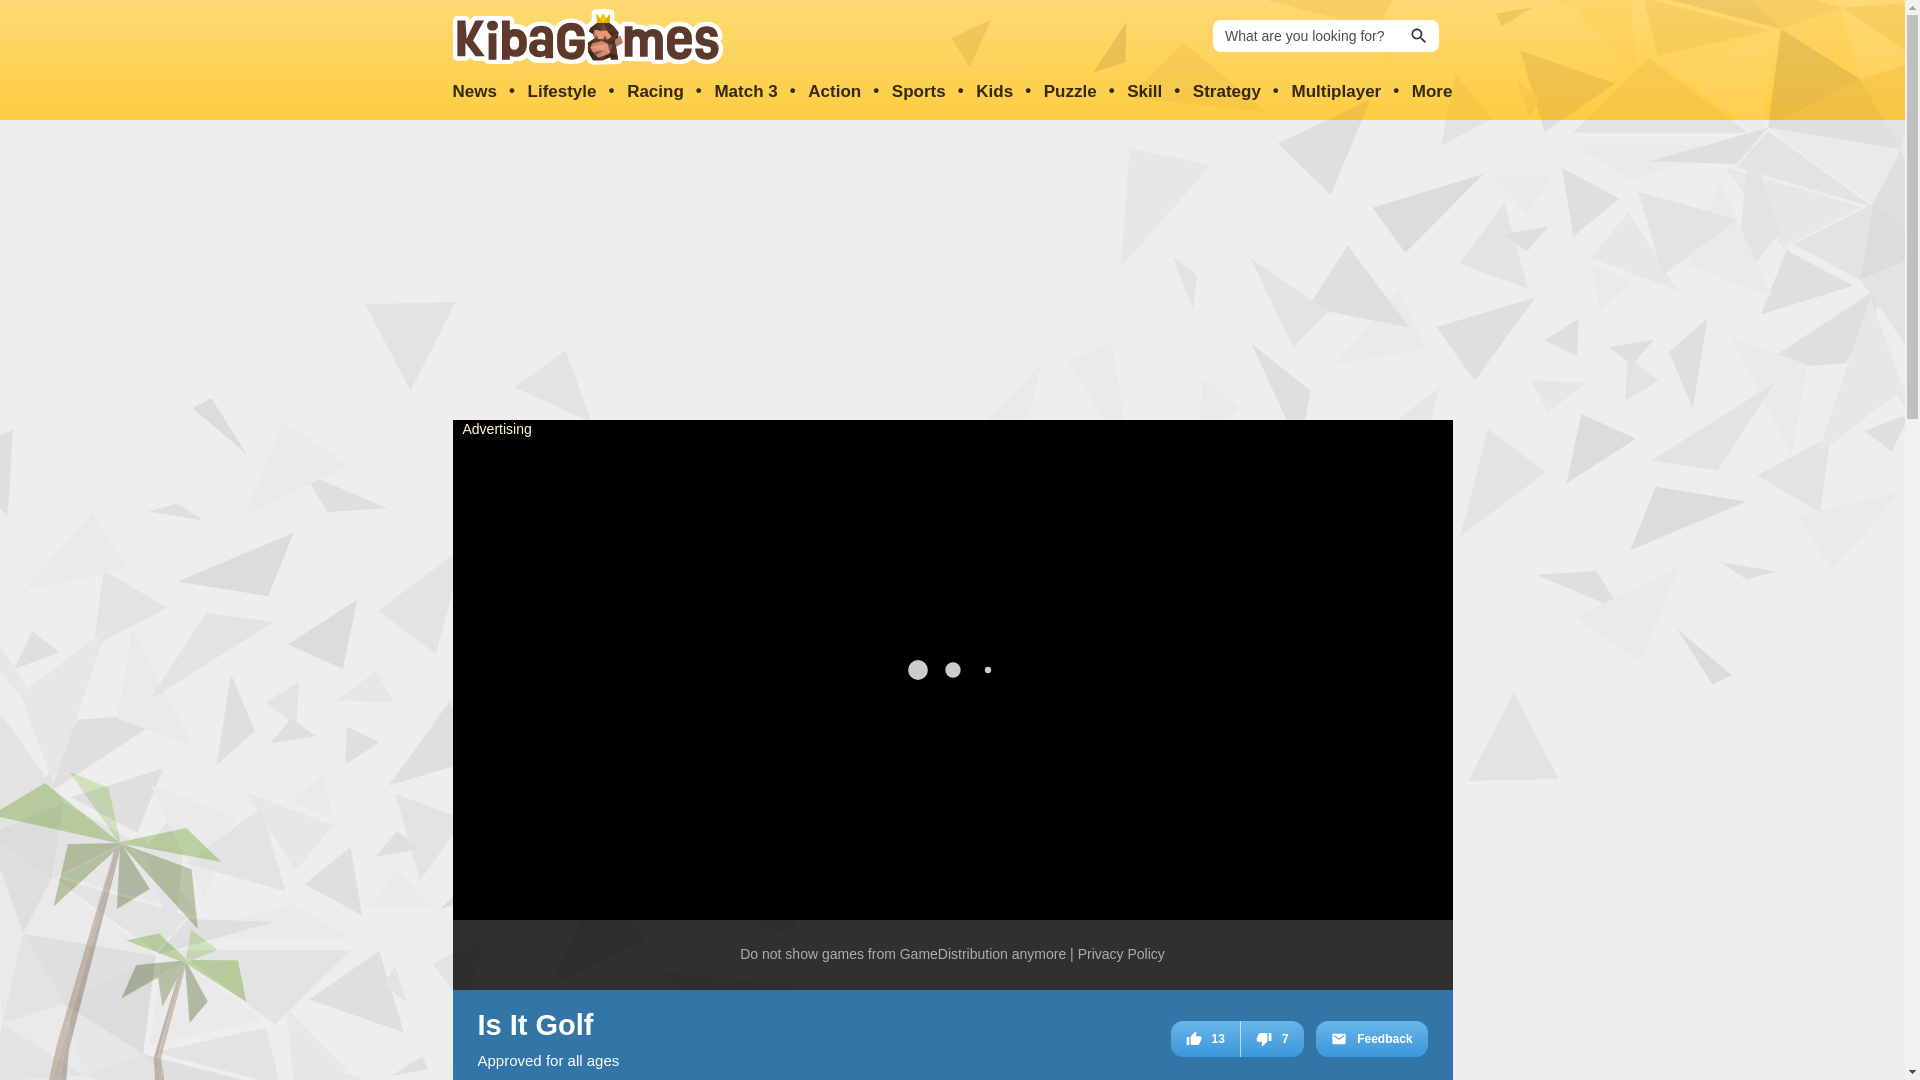 This screenshot has width=1920, height=1080. What do you see at coordinates (994, 92) in the screenshot?
I see `Kids` at bounding box center [994, 92].